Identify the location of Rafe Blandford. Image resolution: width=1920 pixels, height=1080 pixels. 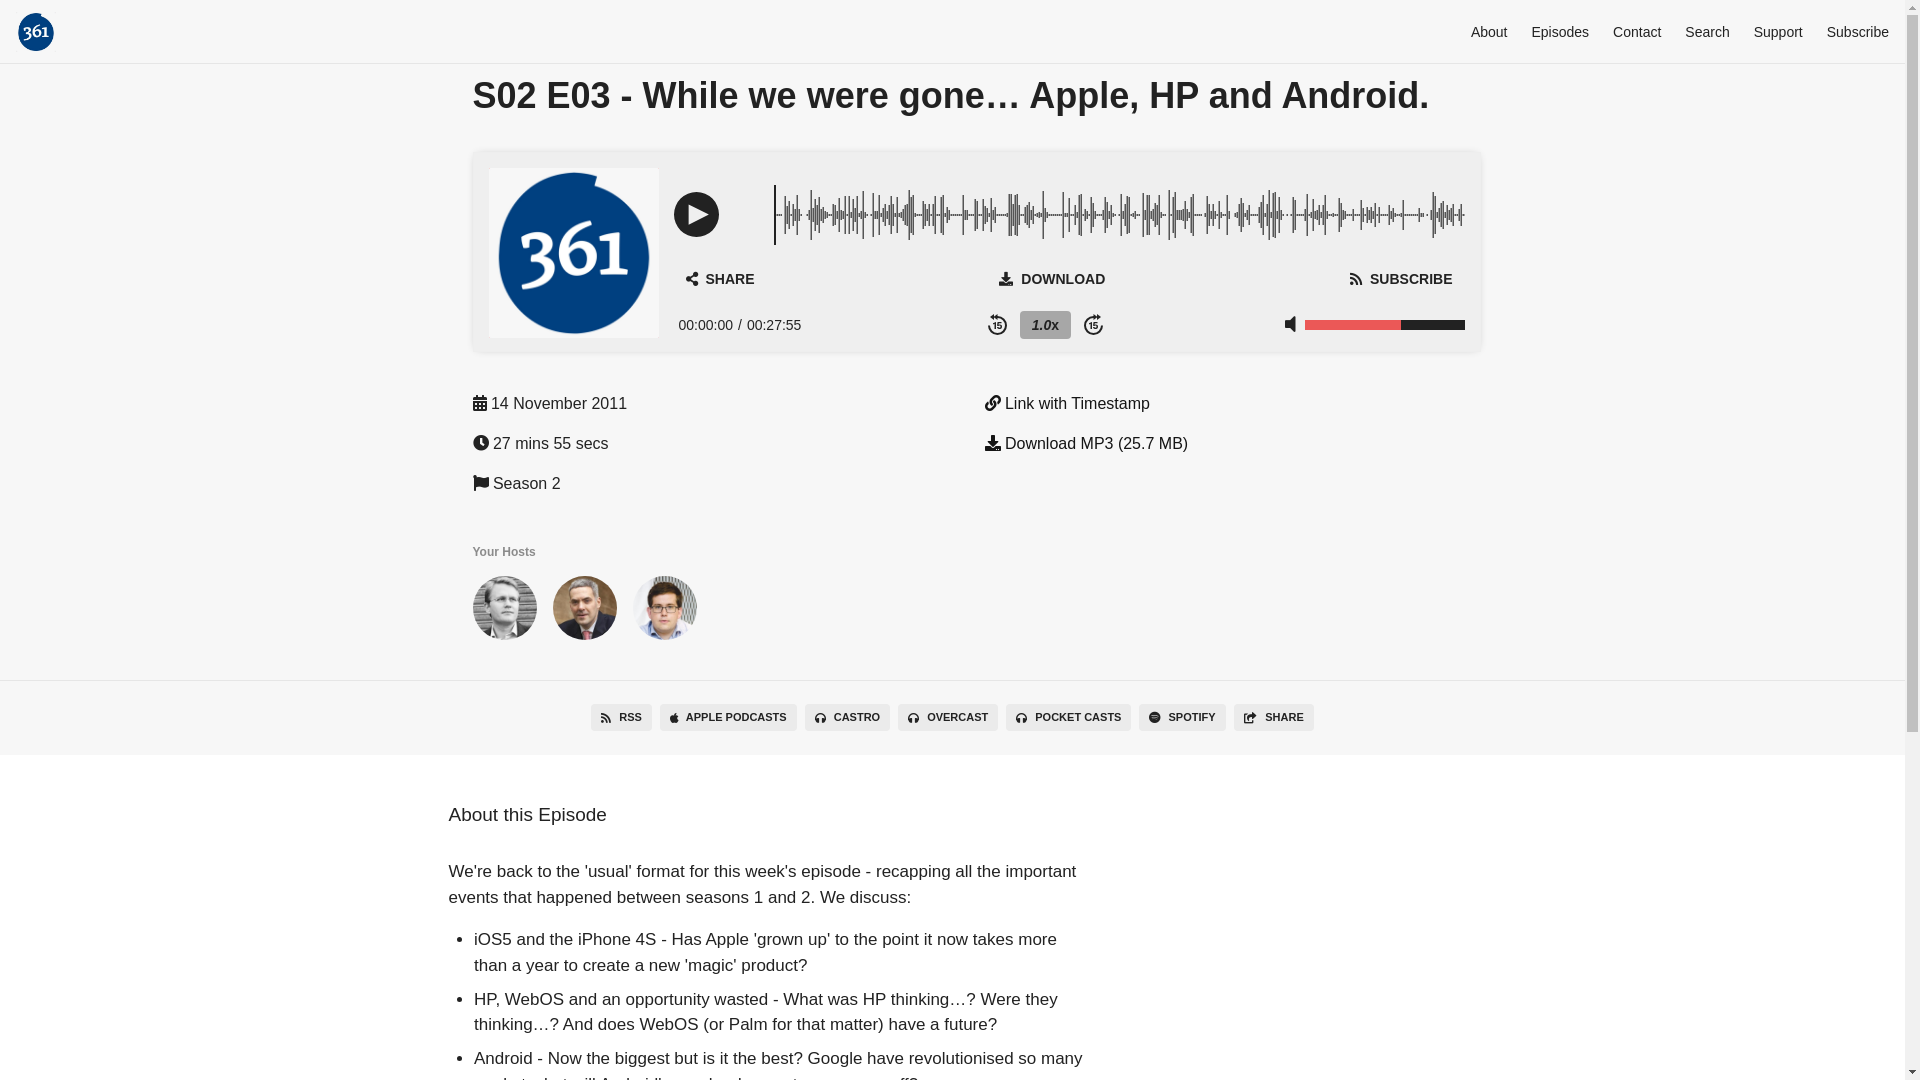
(664, 612).